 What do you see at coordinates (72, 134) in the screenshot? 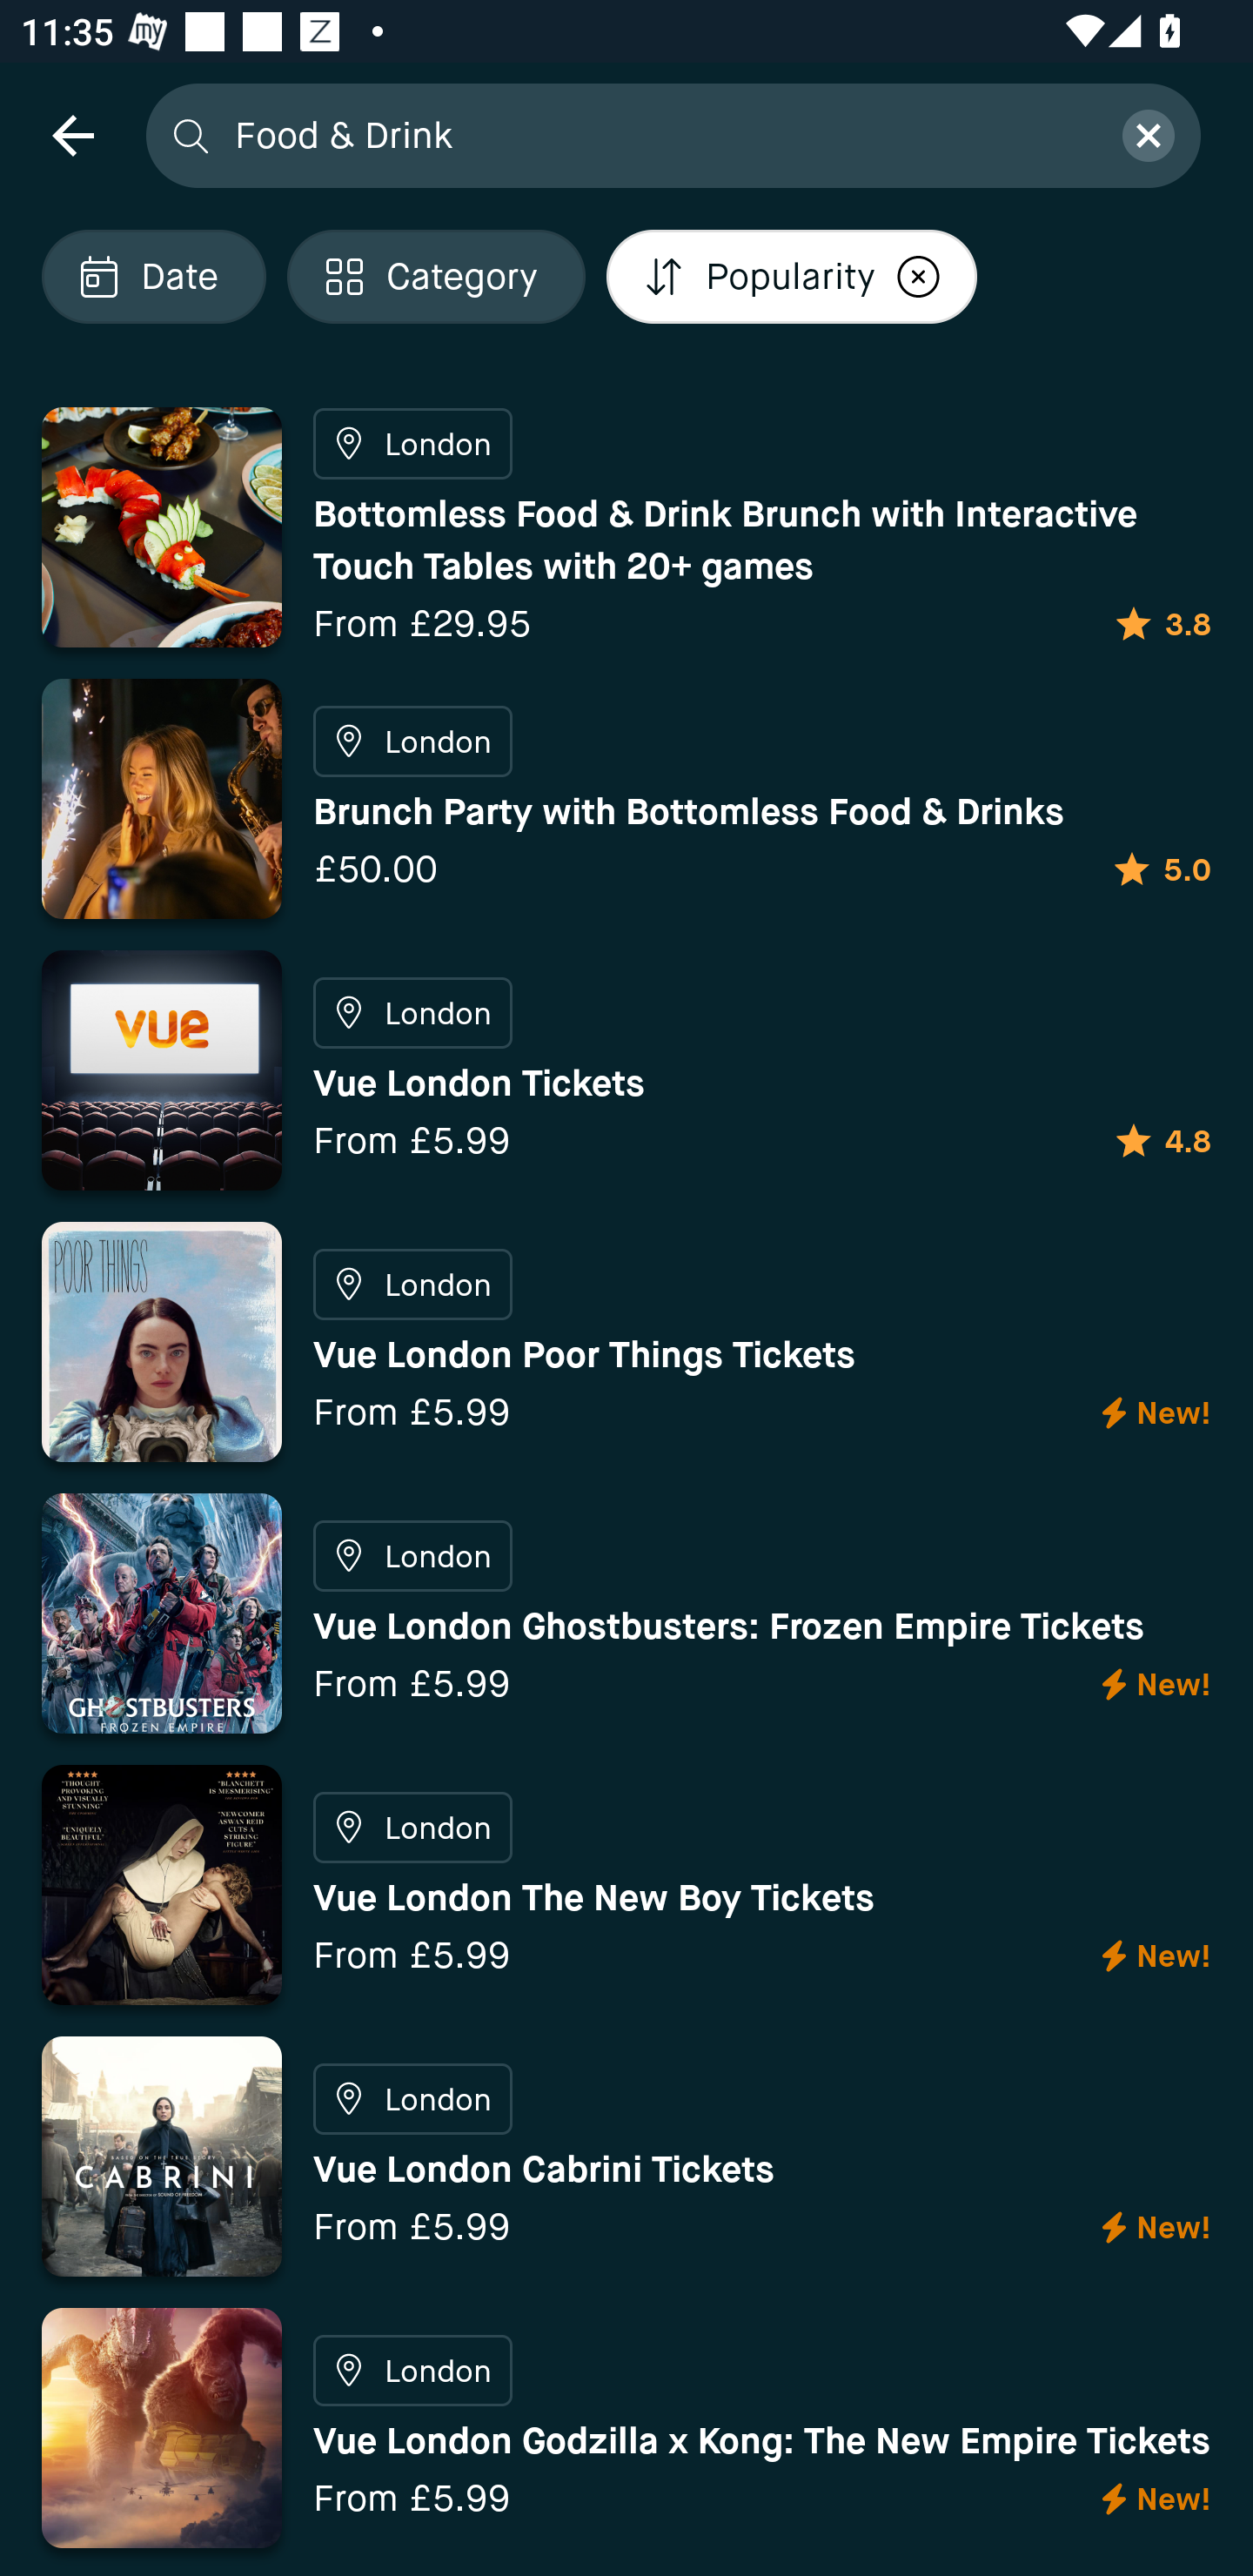
I see `navigation icon` at bounding box center [72, 134].